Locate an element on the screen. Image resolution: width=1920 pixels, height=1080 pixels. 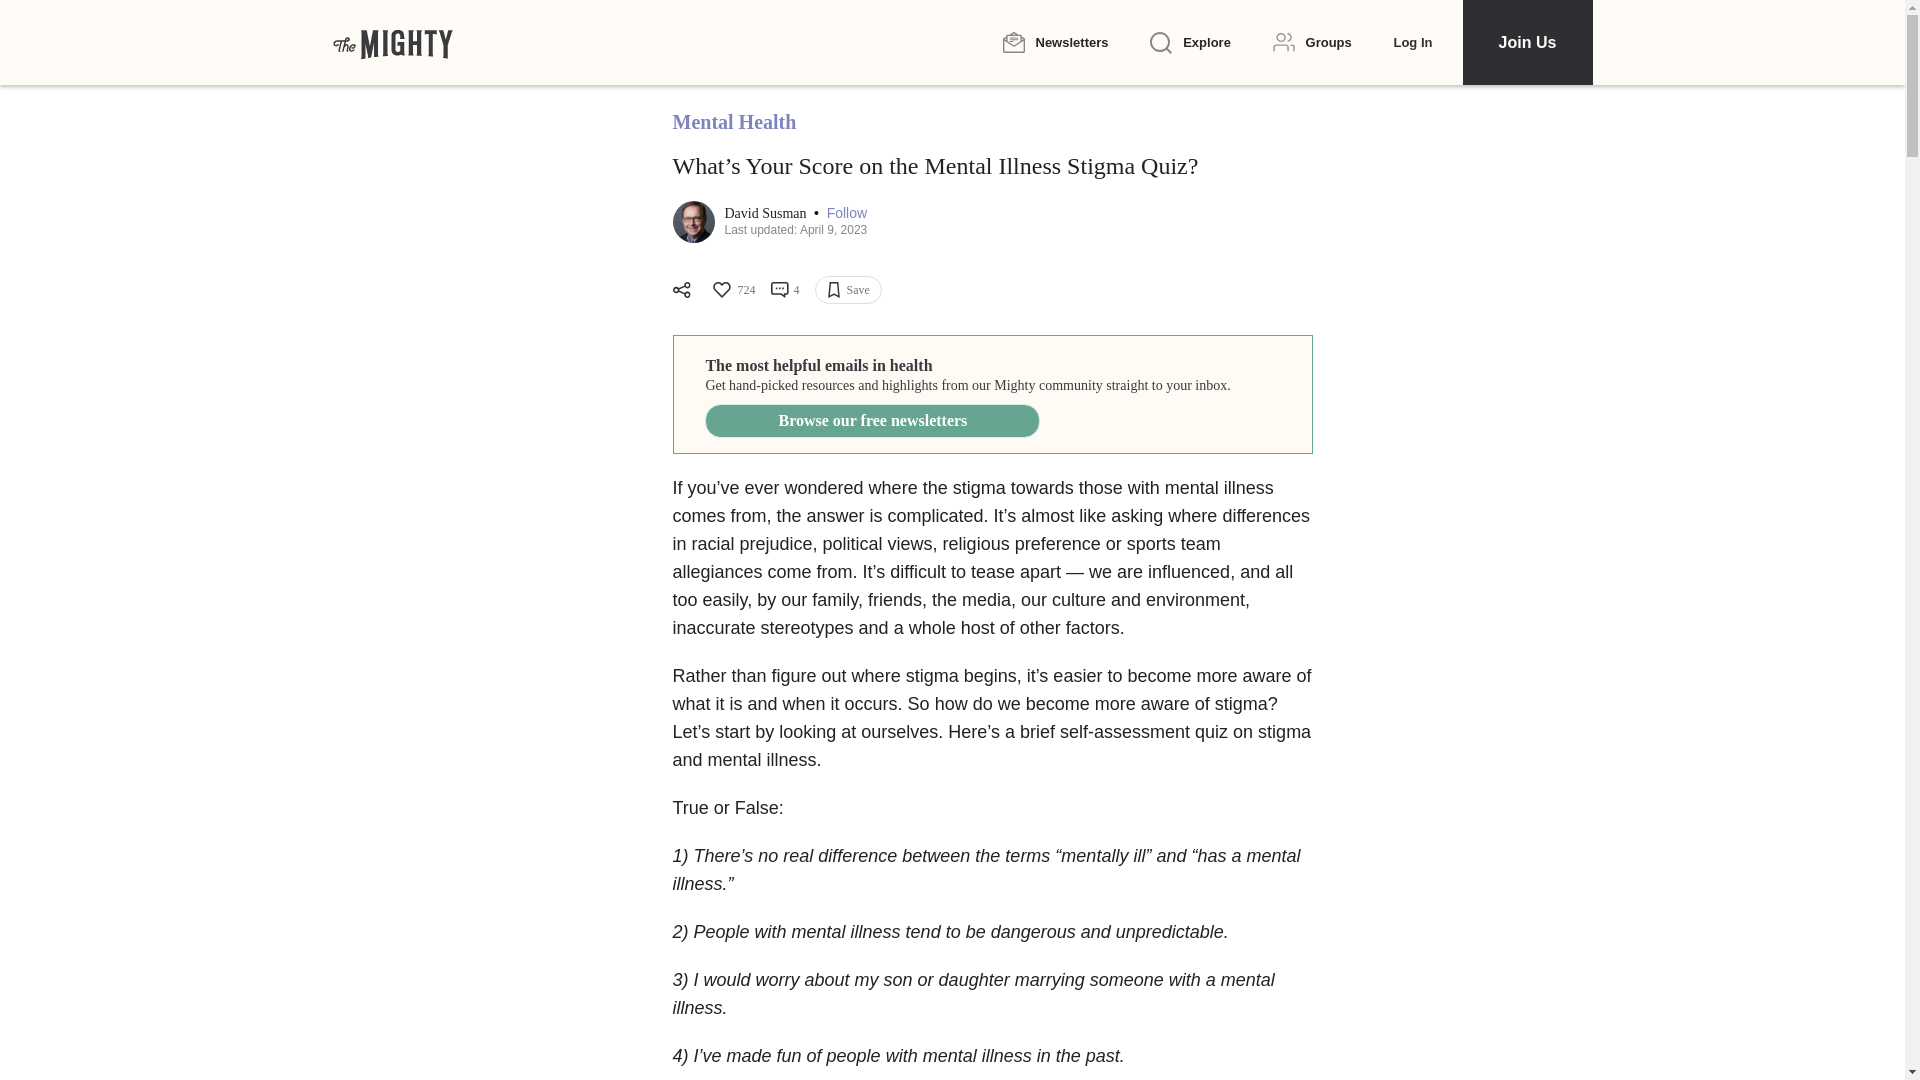
Explore is located at coordinates (1190, 43).